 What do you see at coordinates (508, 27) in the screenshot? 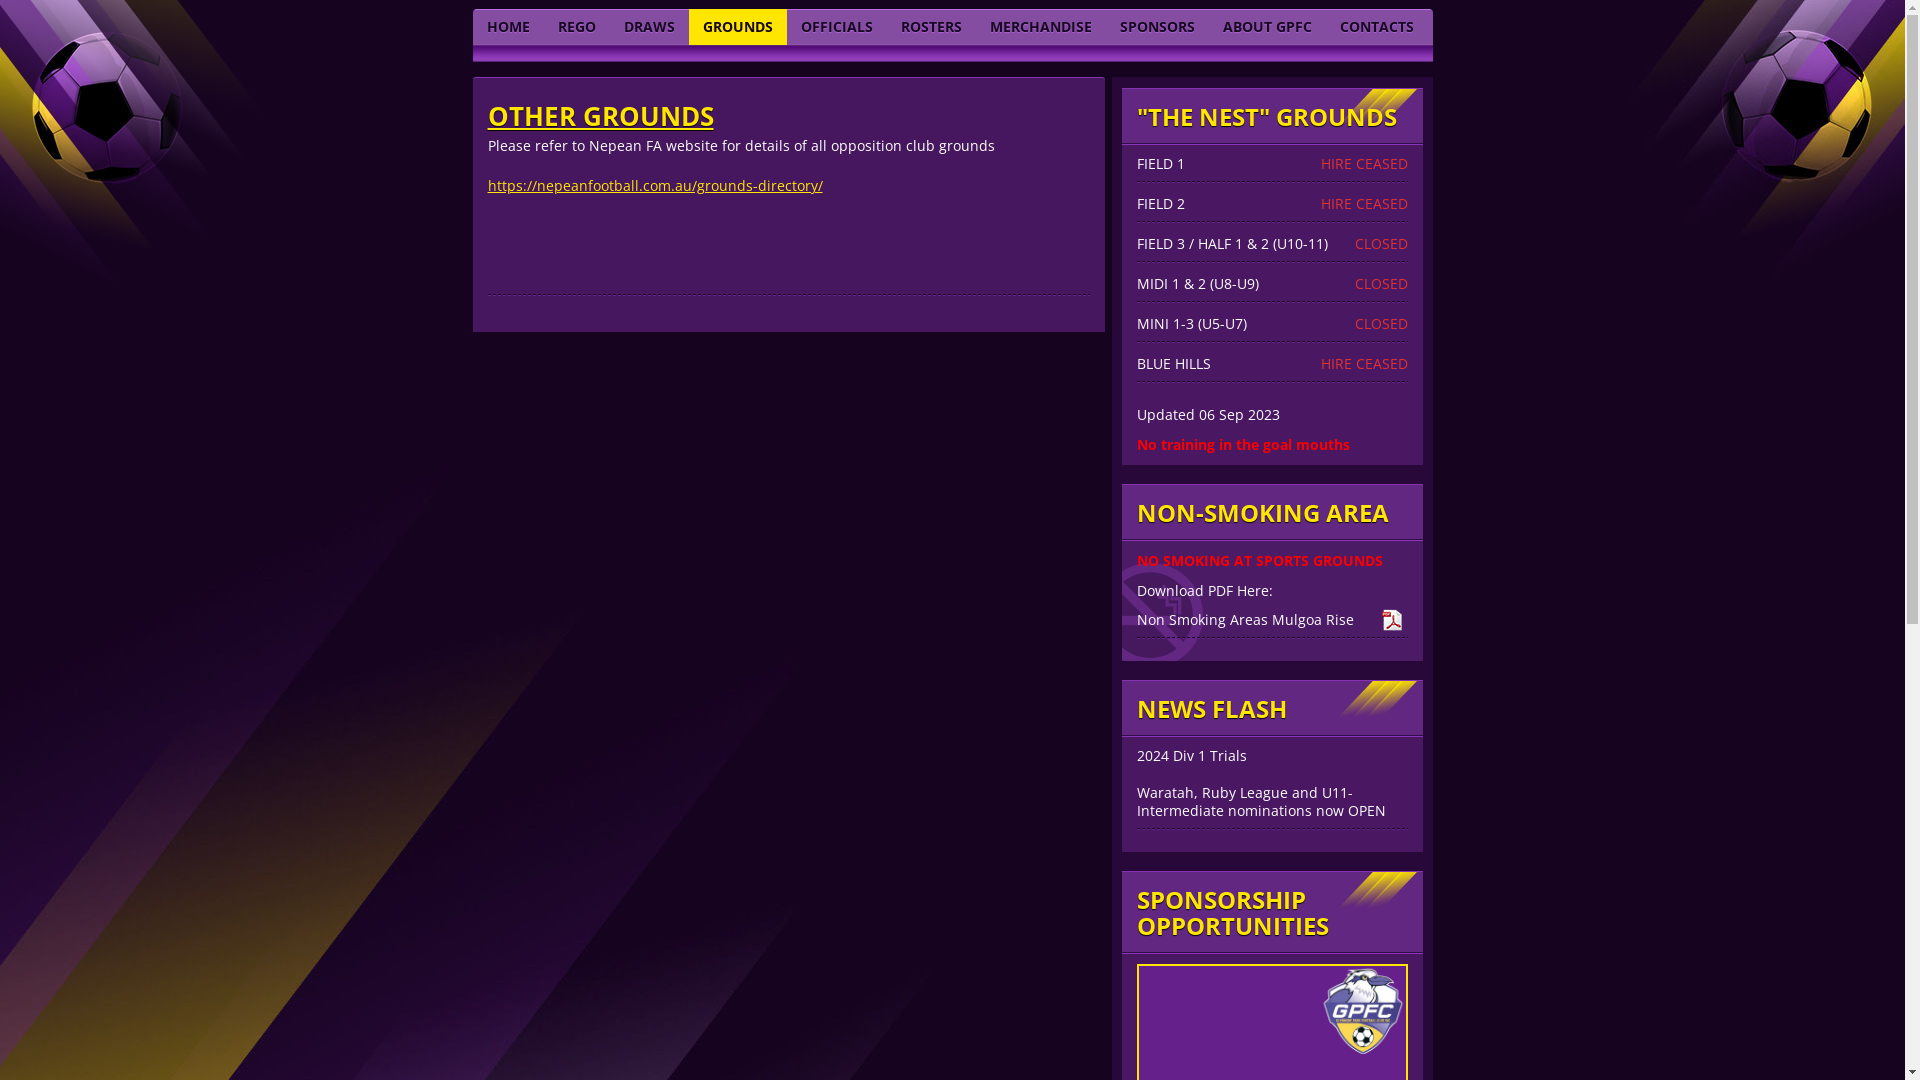
I see `HOME` at bounding box center [508, 27].